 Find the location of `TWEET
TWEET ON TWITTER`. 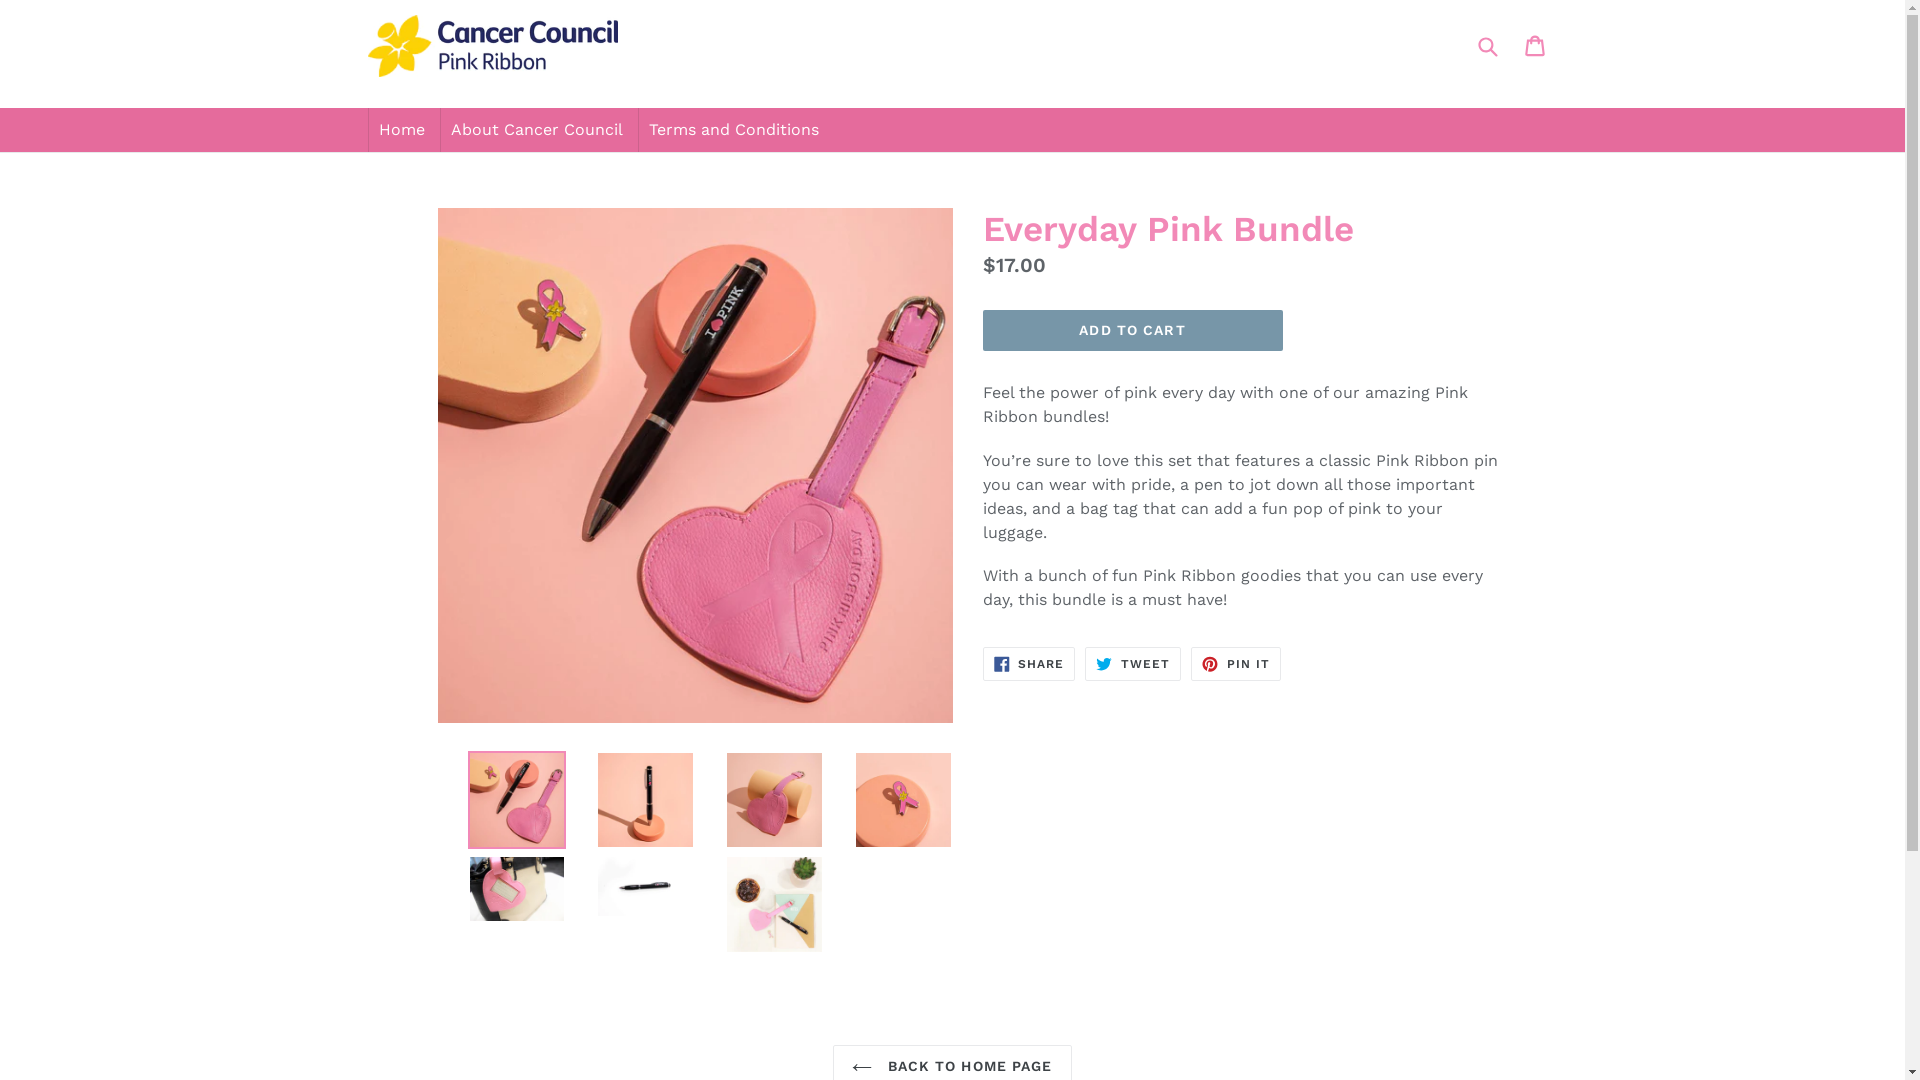

TWEET
TWEET ON TWITTER is located at coordinates (1133, 664).